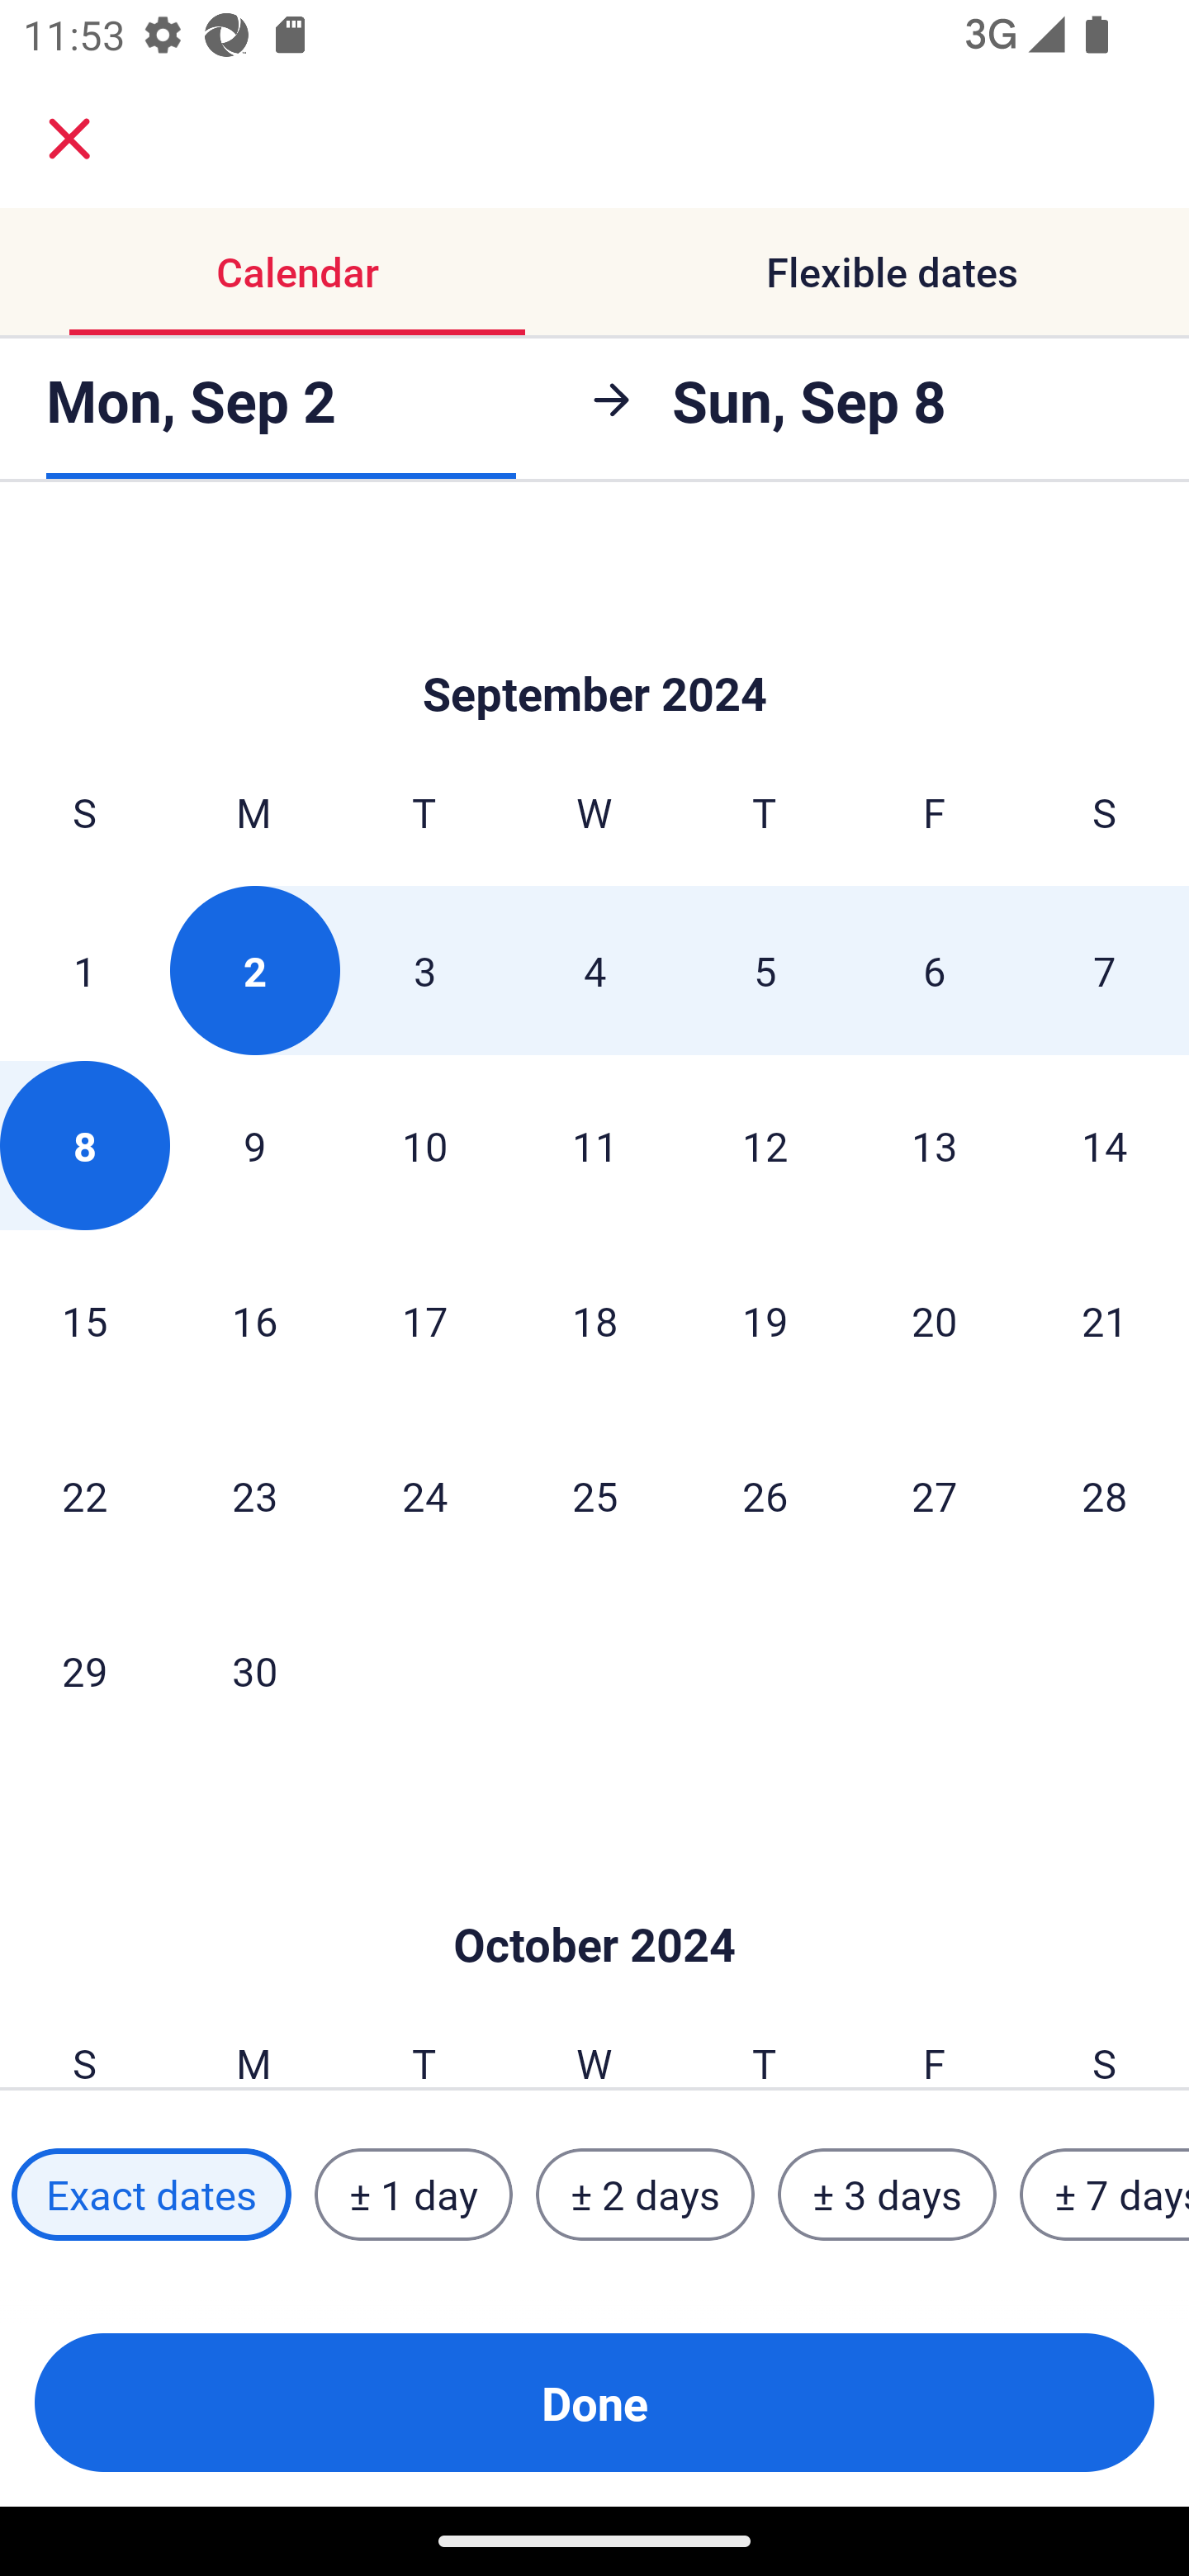 This screenshot has width=1189, height=2576. Describe the element at coordinates (84, 1321) in the screenshot. I see `15 Sunday, September 15, 2024` at that location.